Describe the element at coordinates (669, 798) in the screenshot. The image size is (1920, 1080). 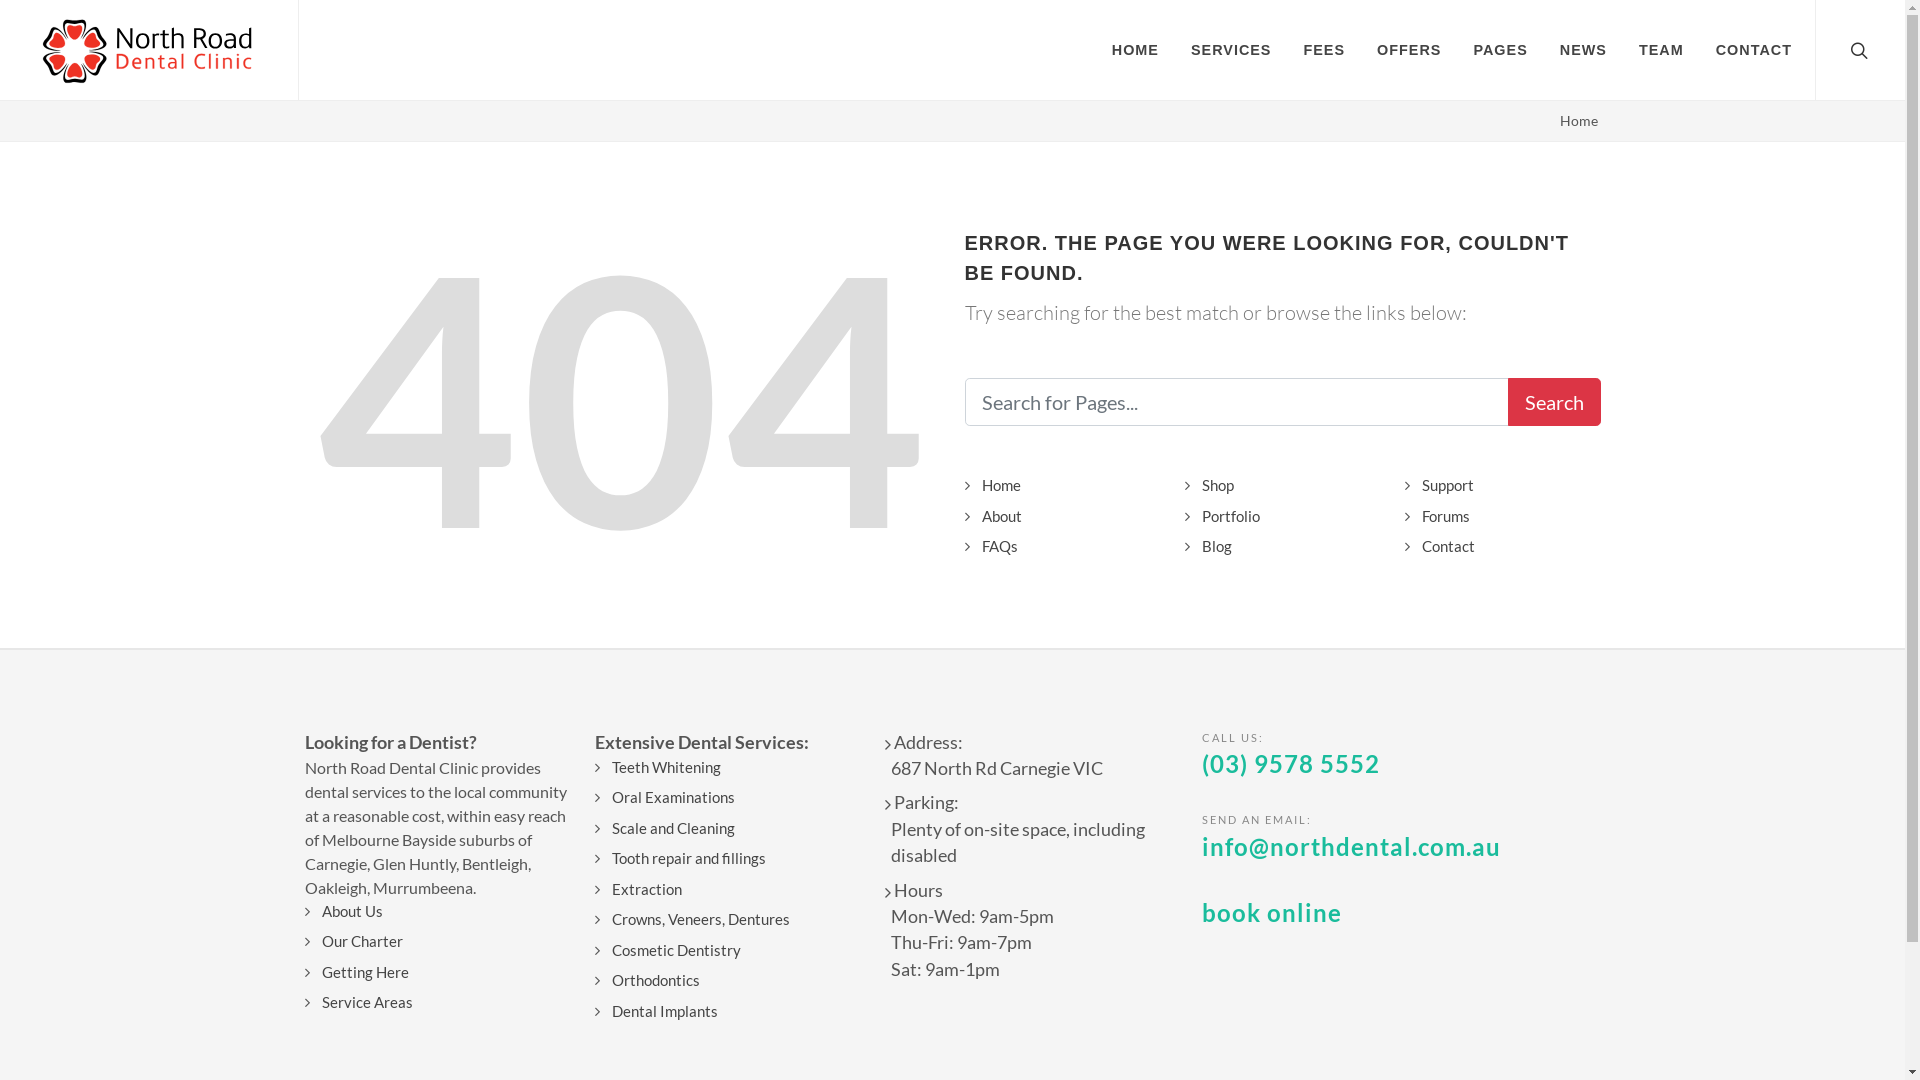
I see `Oral Examinations` at that location.